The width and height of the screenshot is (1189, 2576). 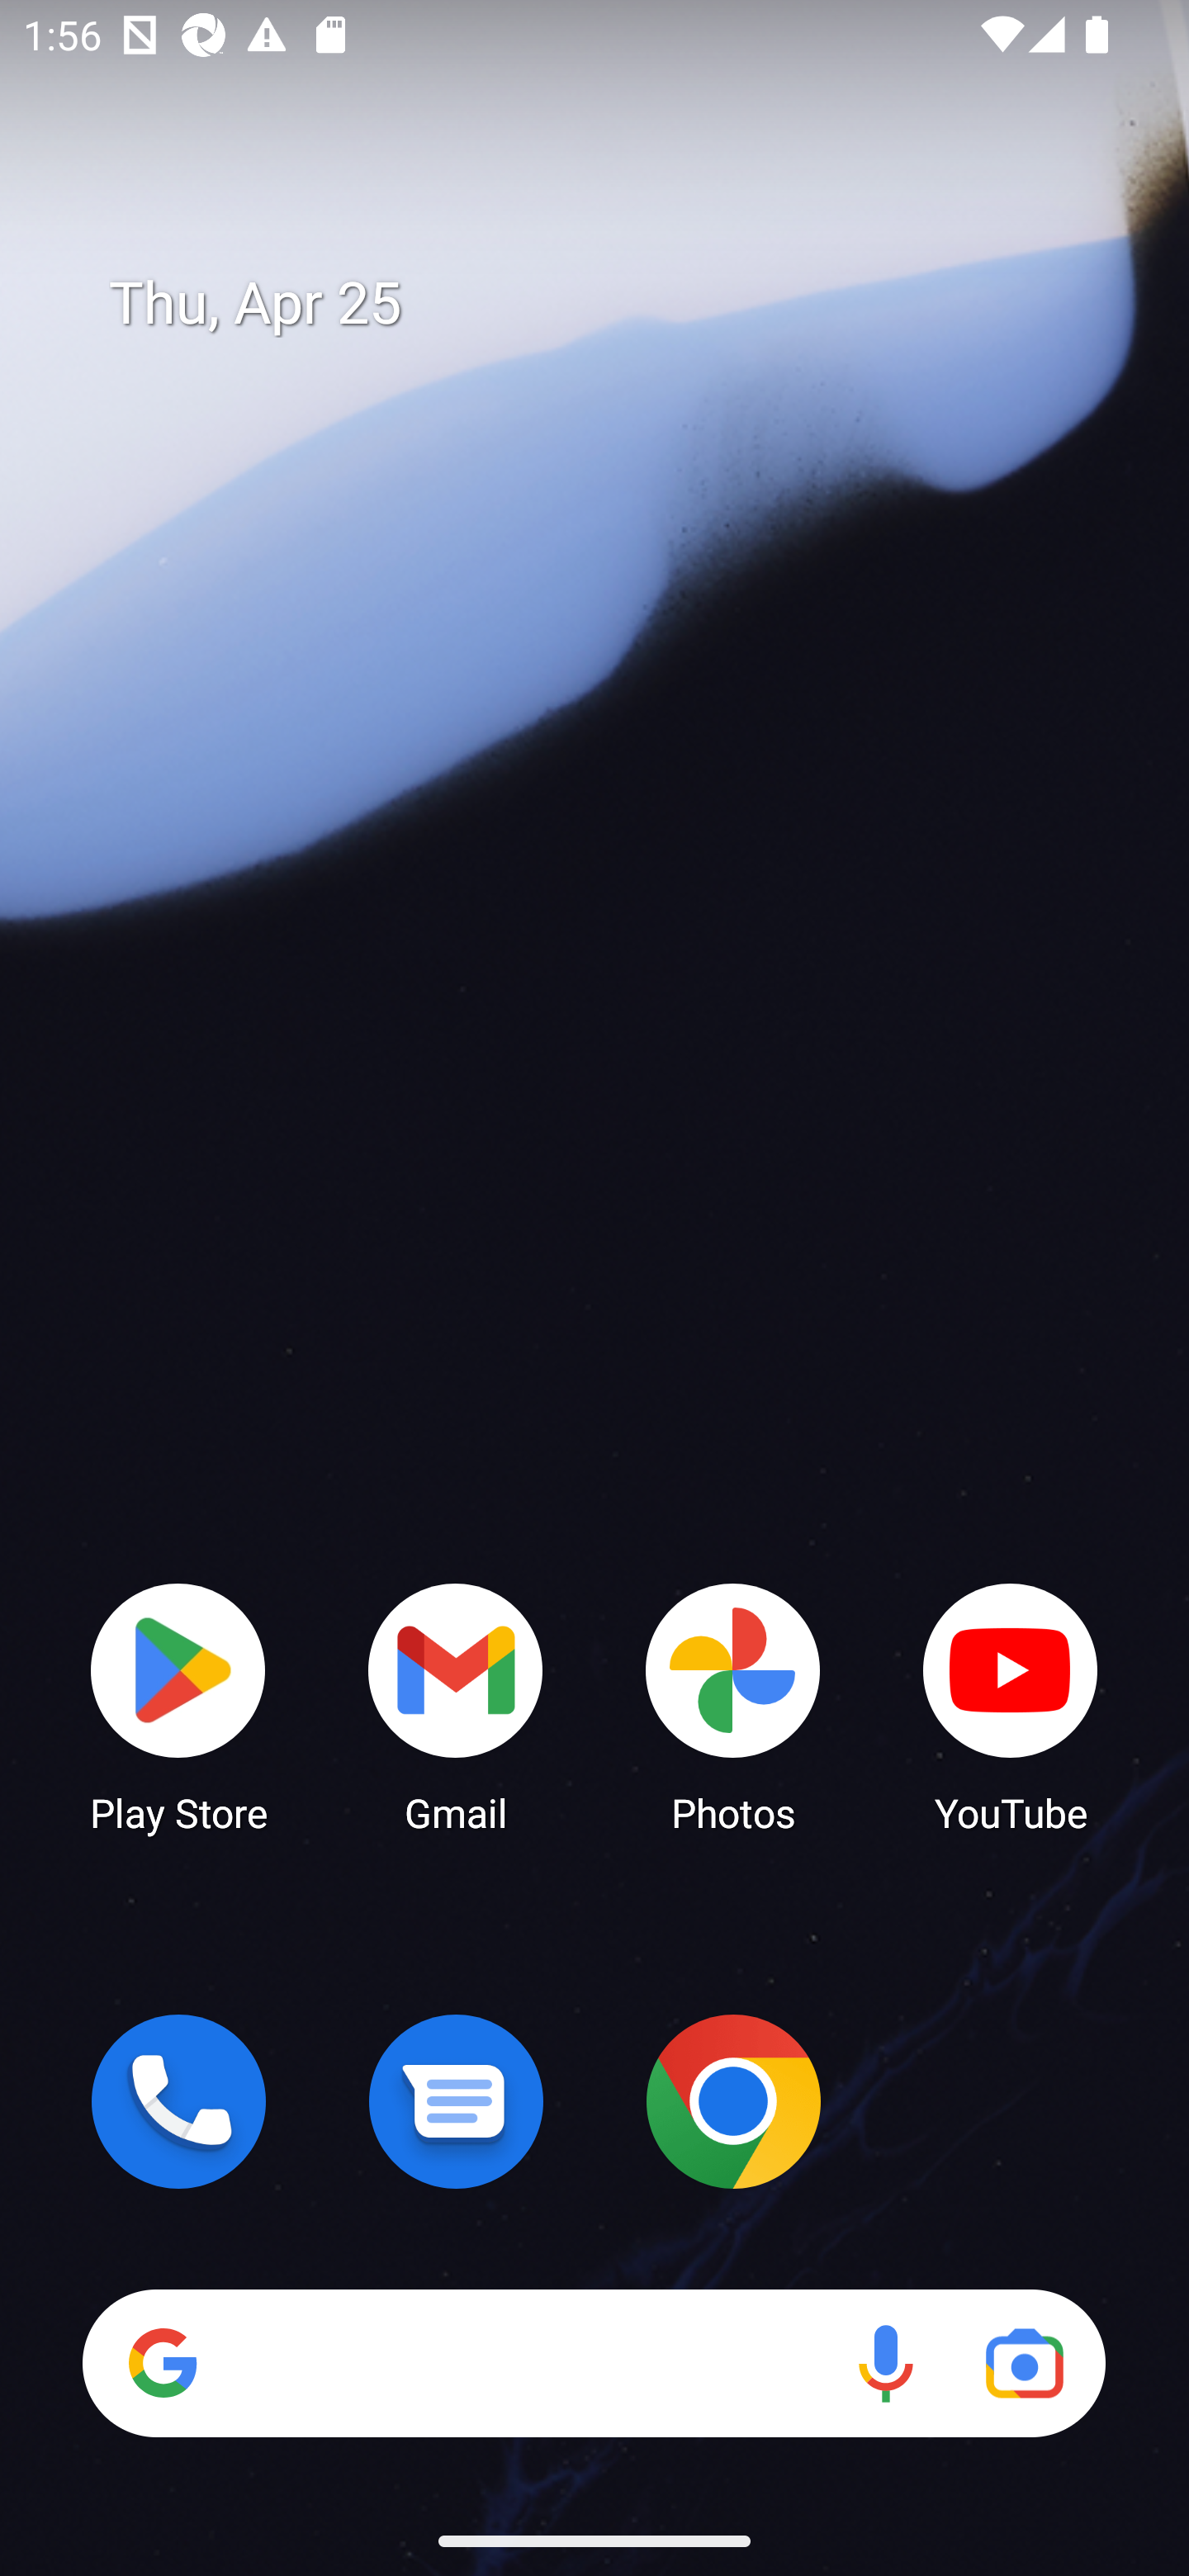 I want to click on Search Voice search Google Lens, so click(x=594, y=2363).